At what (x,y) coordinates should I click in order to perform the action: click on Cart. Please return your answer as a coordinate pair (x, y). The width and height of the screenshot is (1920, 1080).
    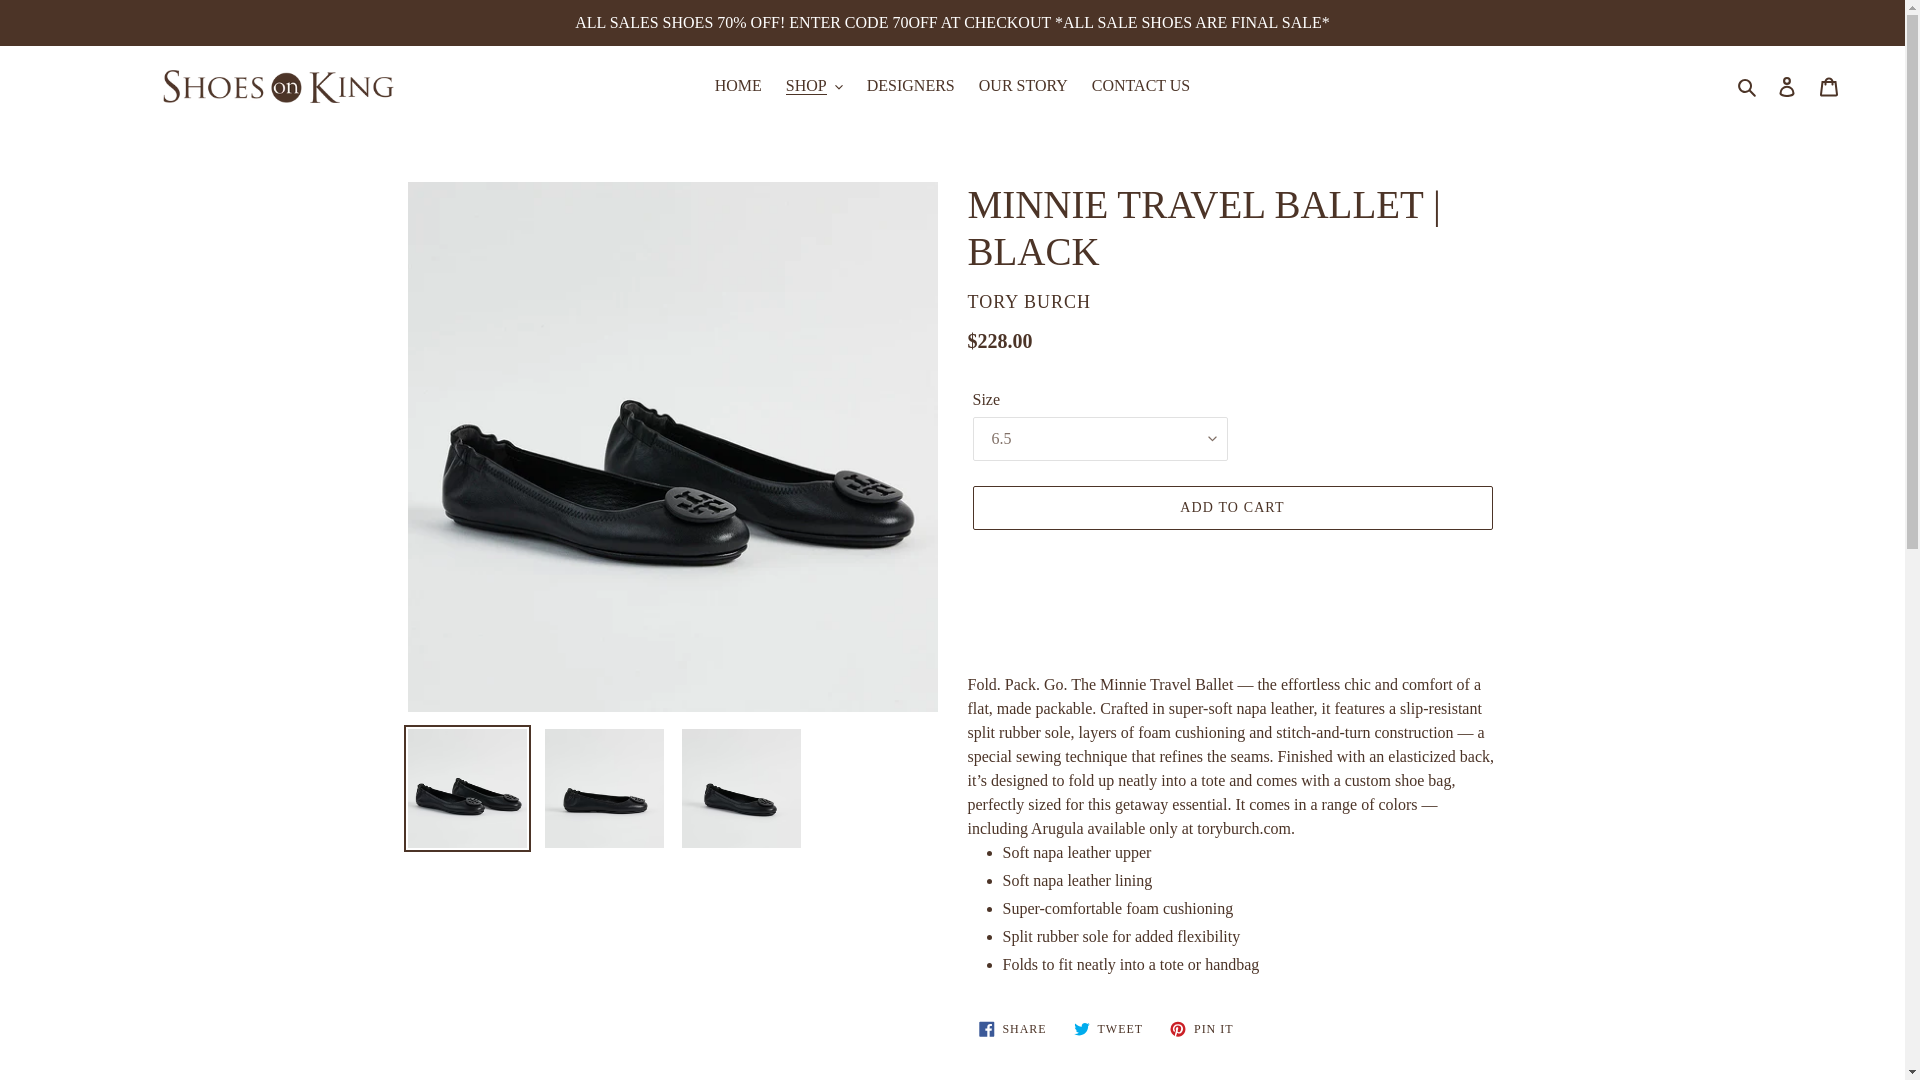
    Looking at the image, I should click on (1829, 86).